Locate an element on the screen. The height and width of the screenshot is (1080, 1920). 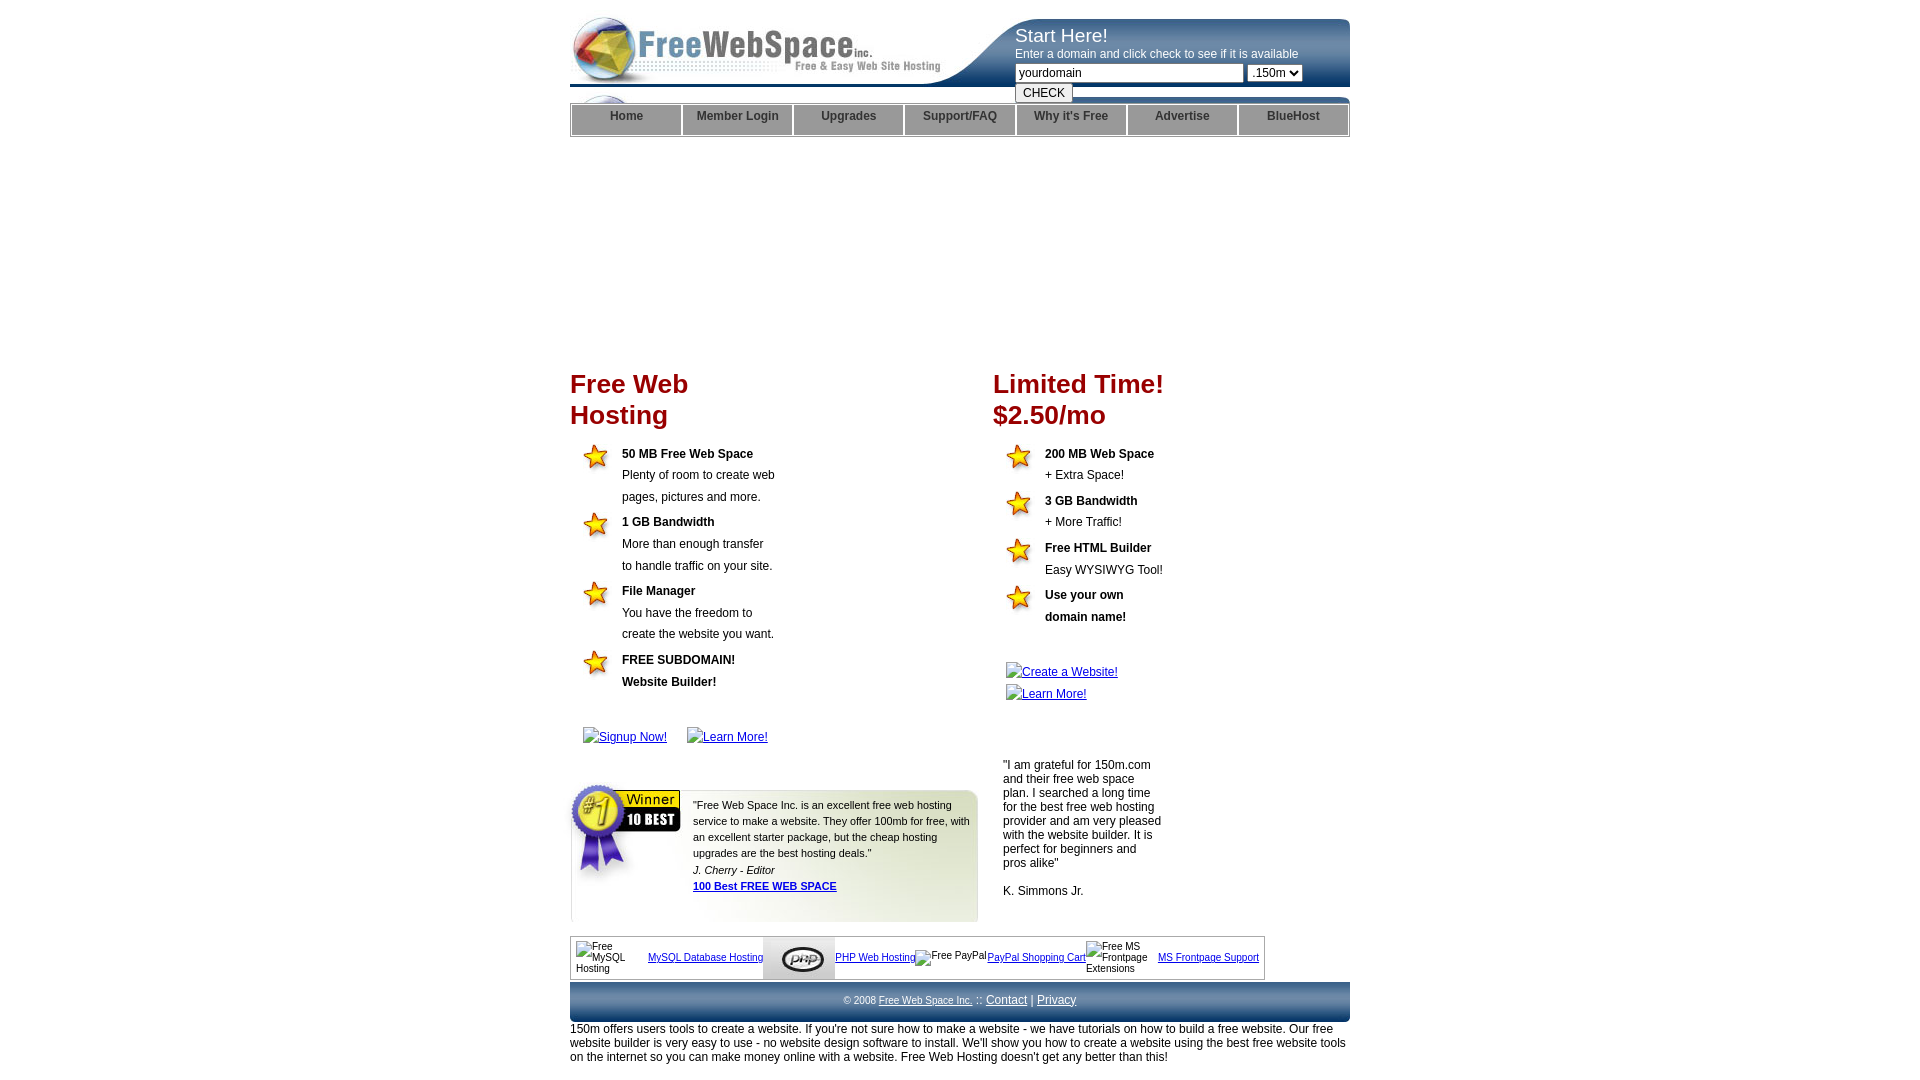
PayPal Shopping Cart is located at coordinates (1036, 958).